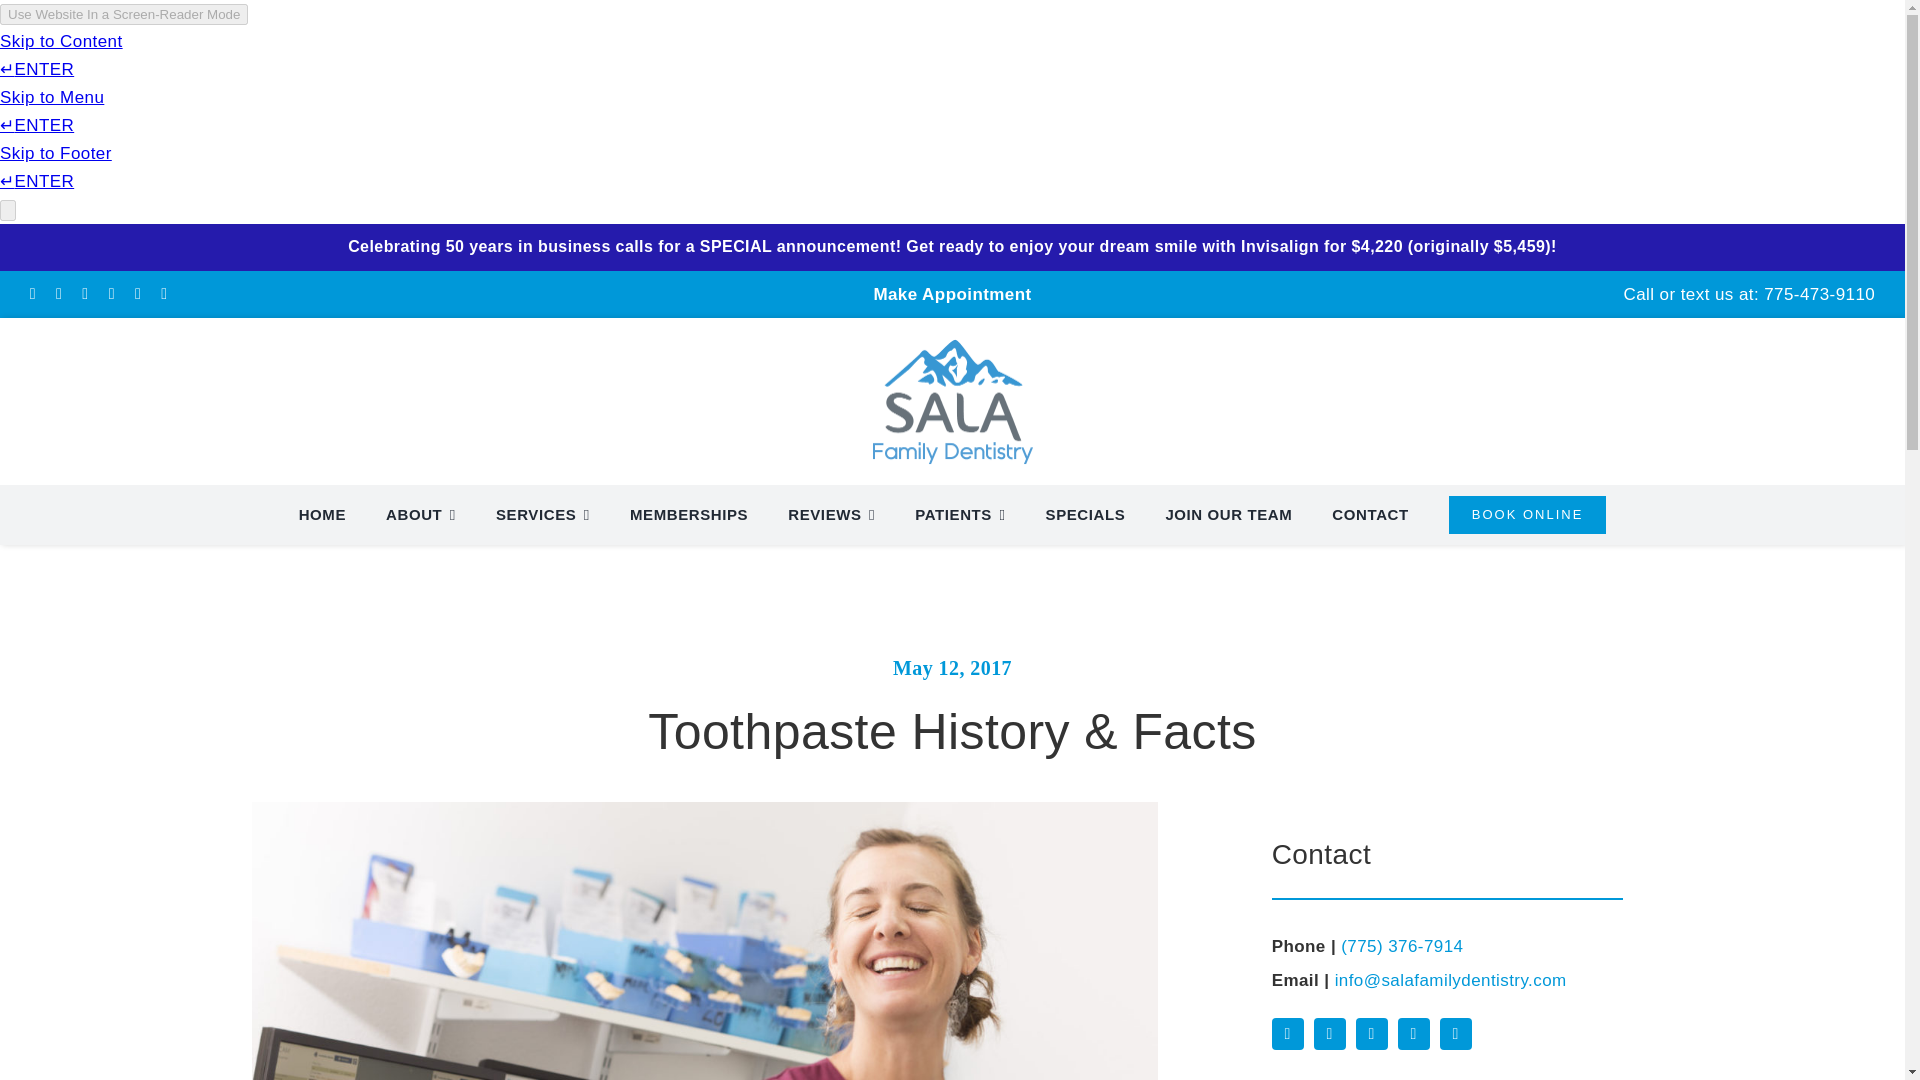 The image size is (1920, 1080). Describe the element at coordinates (542, 515) in the screenshot. I see `SERVICES` at that location.